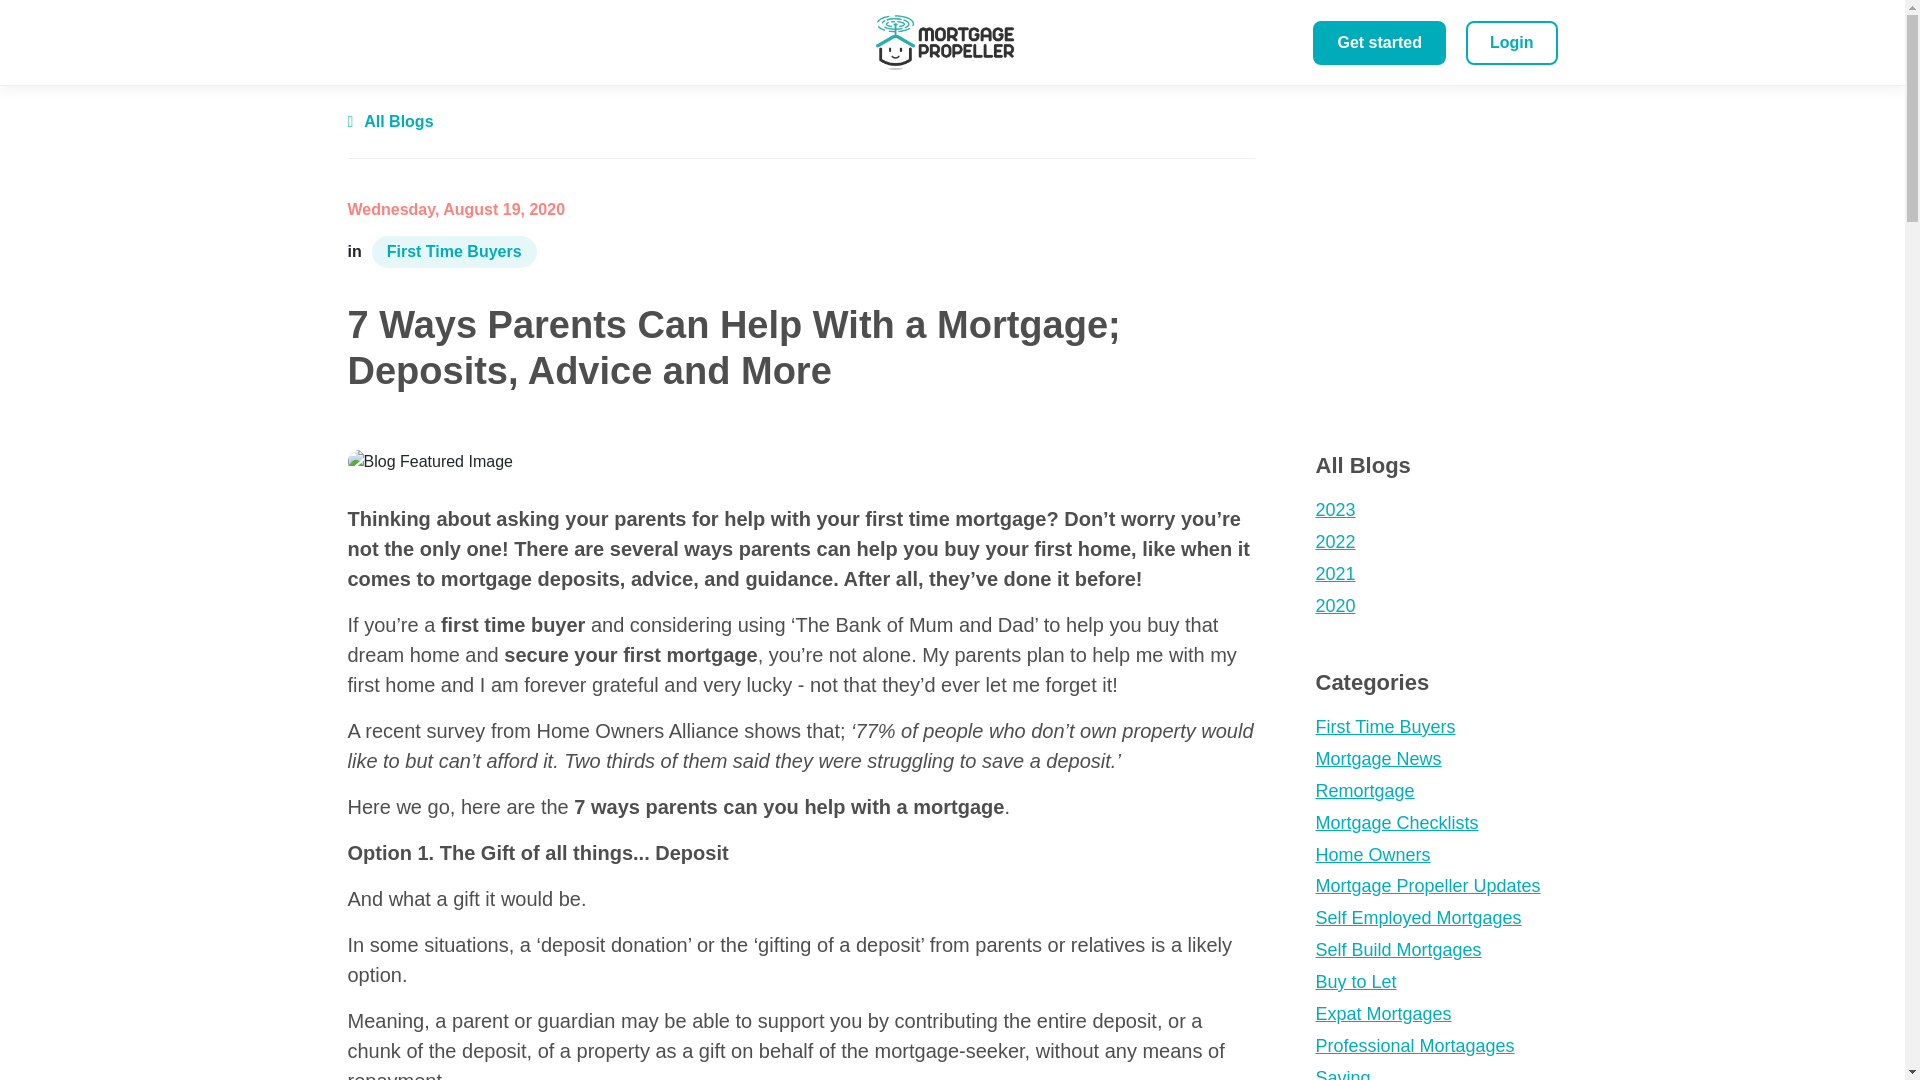  What do you see at coordinates (635, 730) in the screenshot?
I see `Home Owners Alliance` at bounding box center [635, 730].